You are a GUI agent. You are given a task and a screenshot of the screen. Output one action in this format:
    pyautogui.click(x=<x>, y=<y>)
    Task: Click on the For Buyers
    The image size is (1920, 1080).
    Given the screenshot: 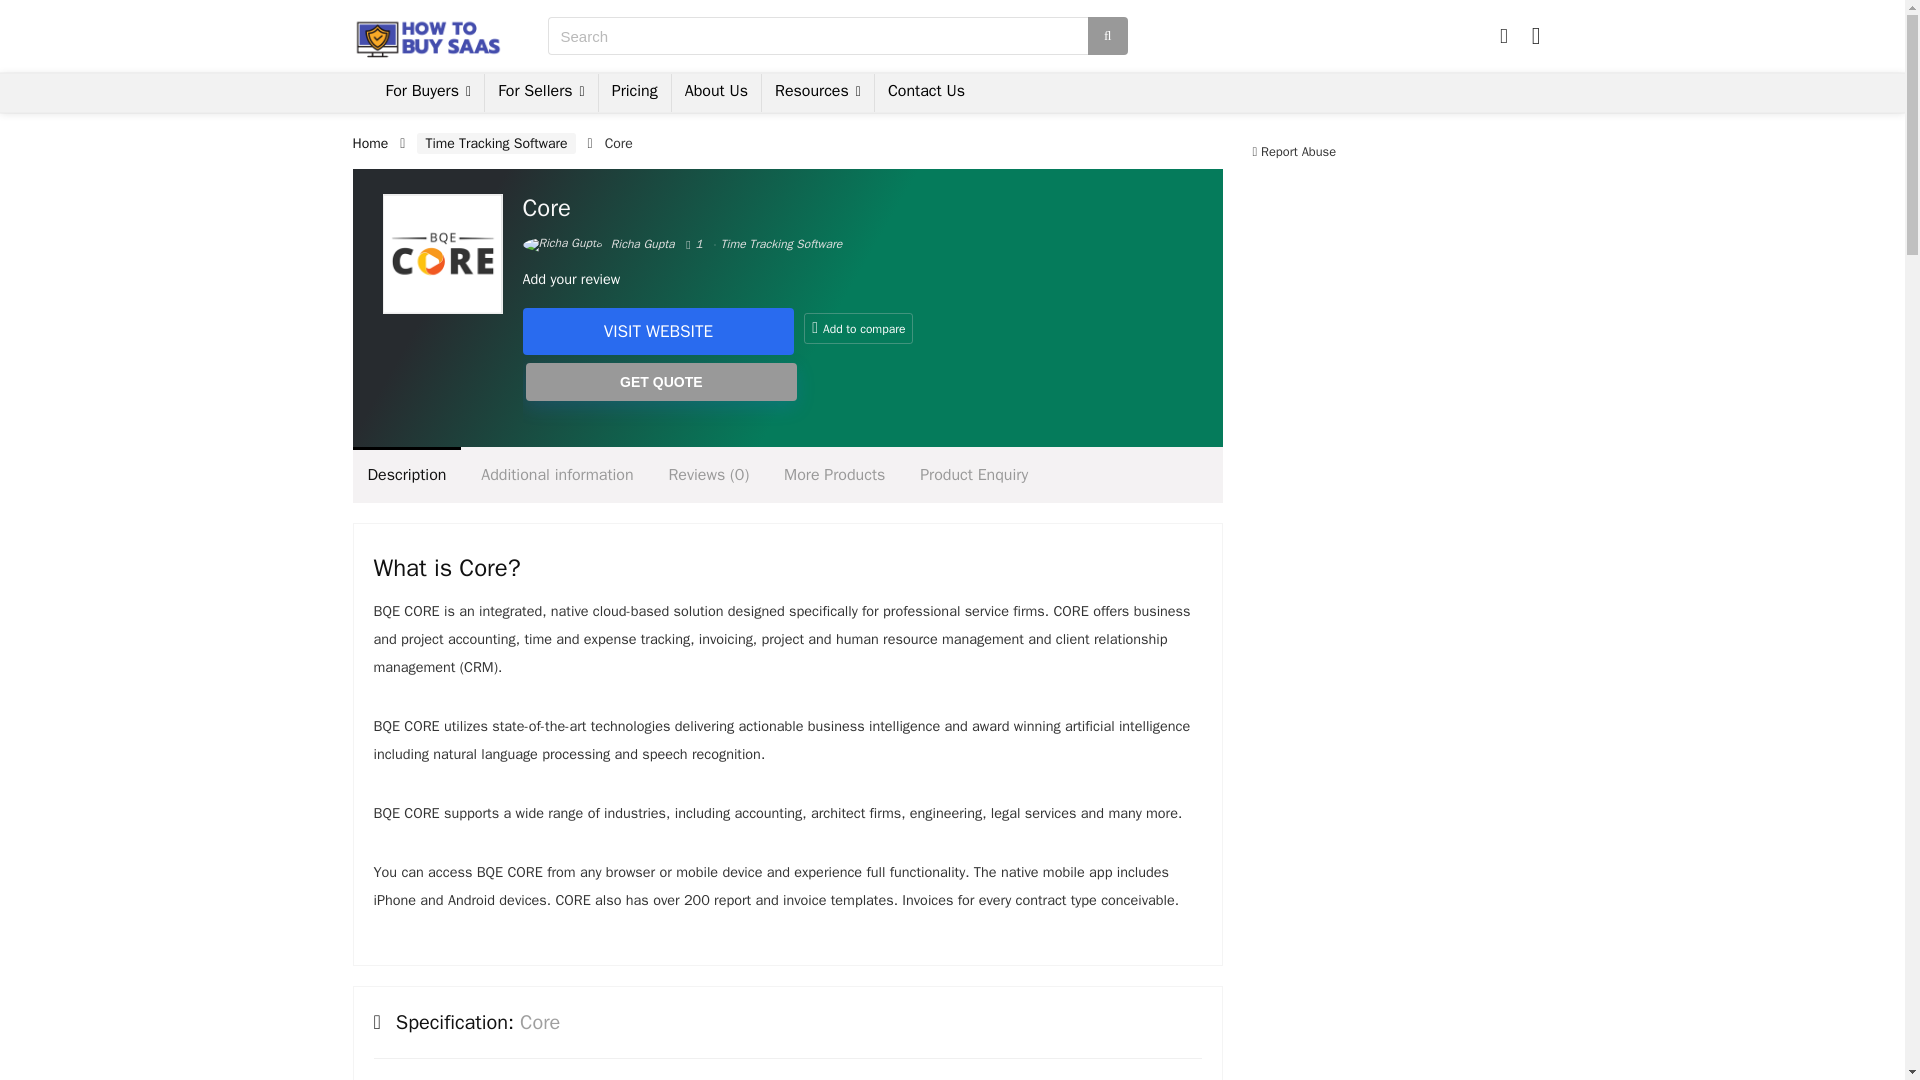 What is the action you would take?
    pyautogui.click(x=428, y=93)
    